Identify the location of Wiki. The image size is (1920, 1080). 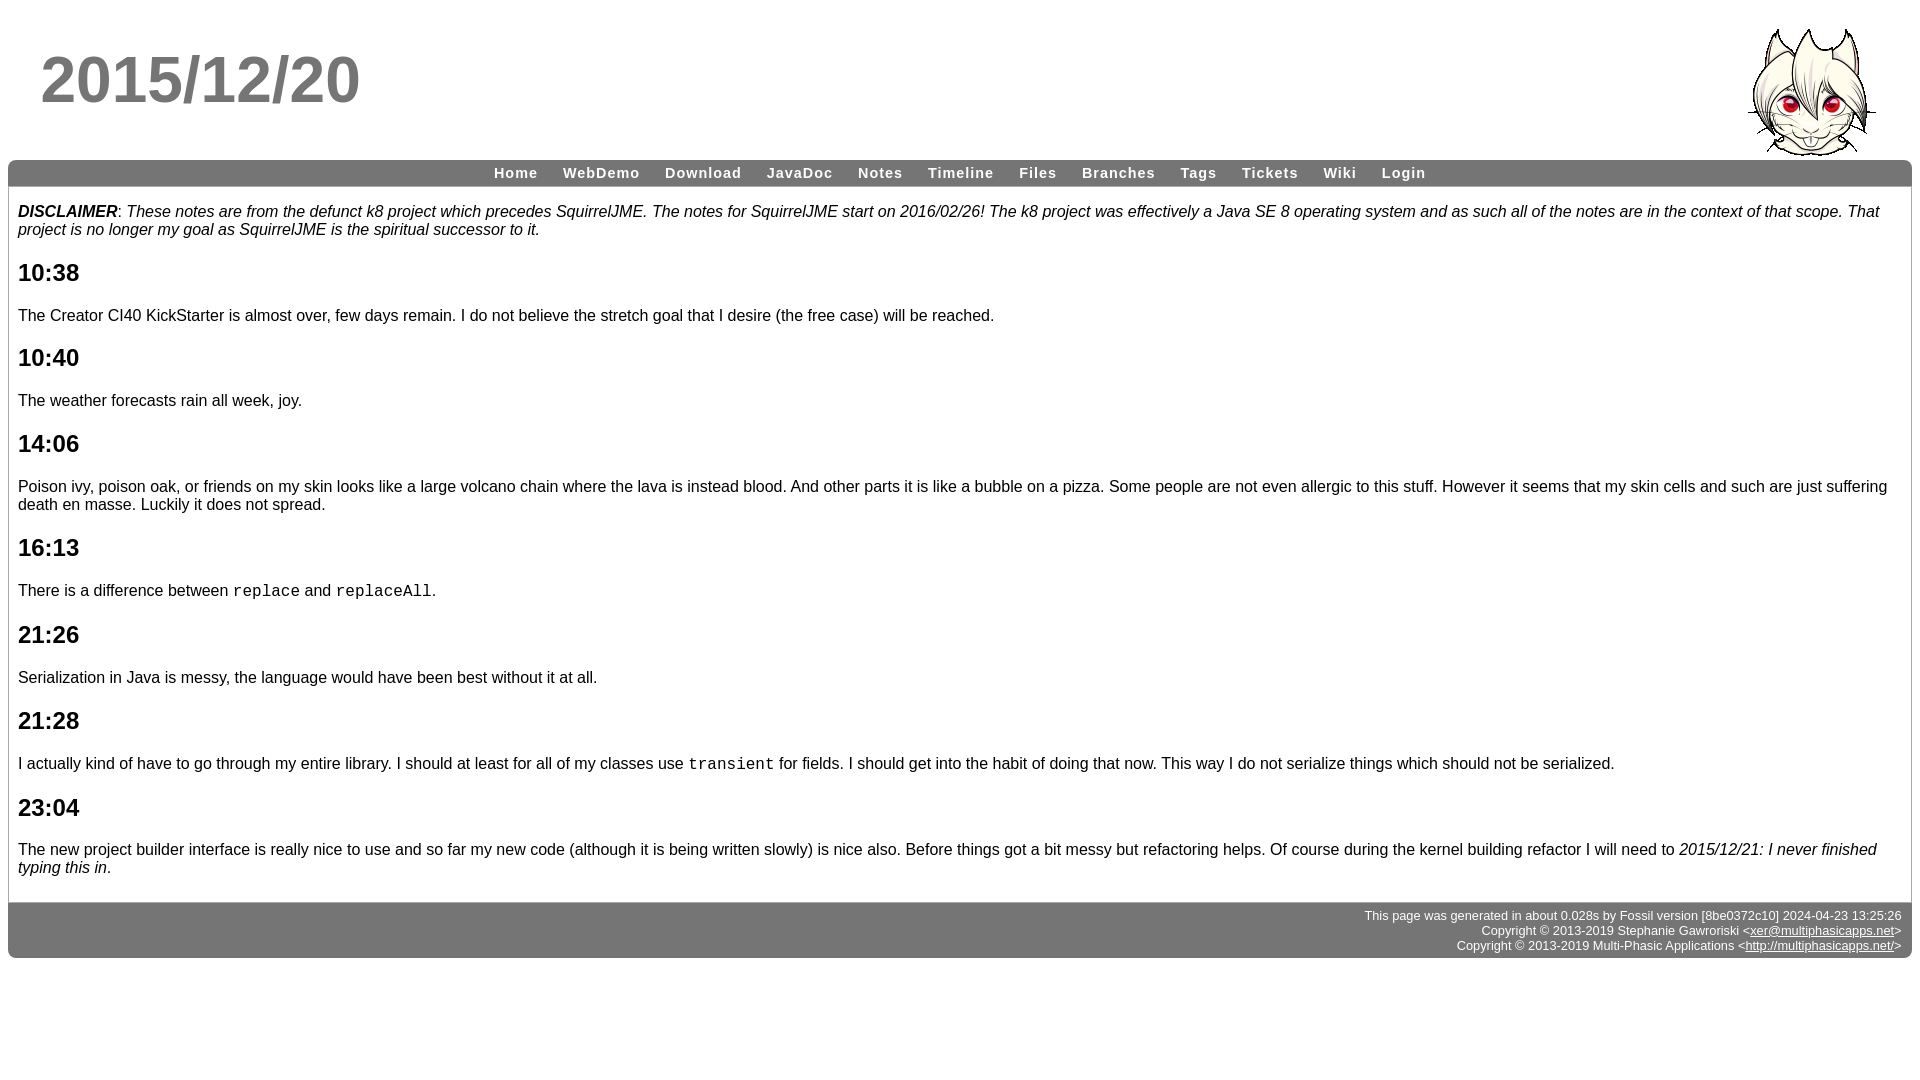
(1339, 172).